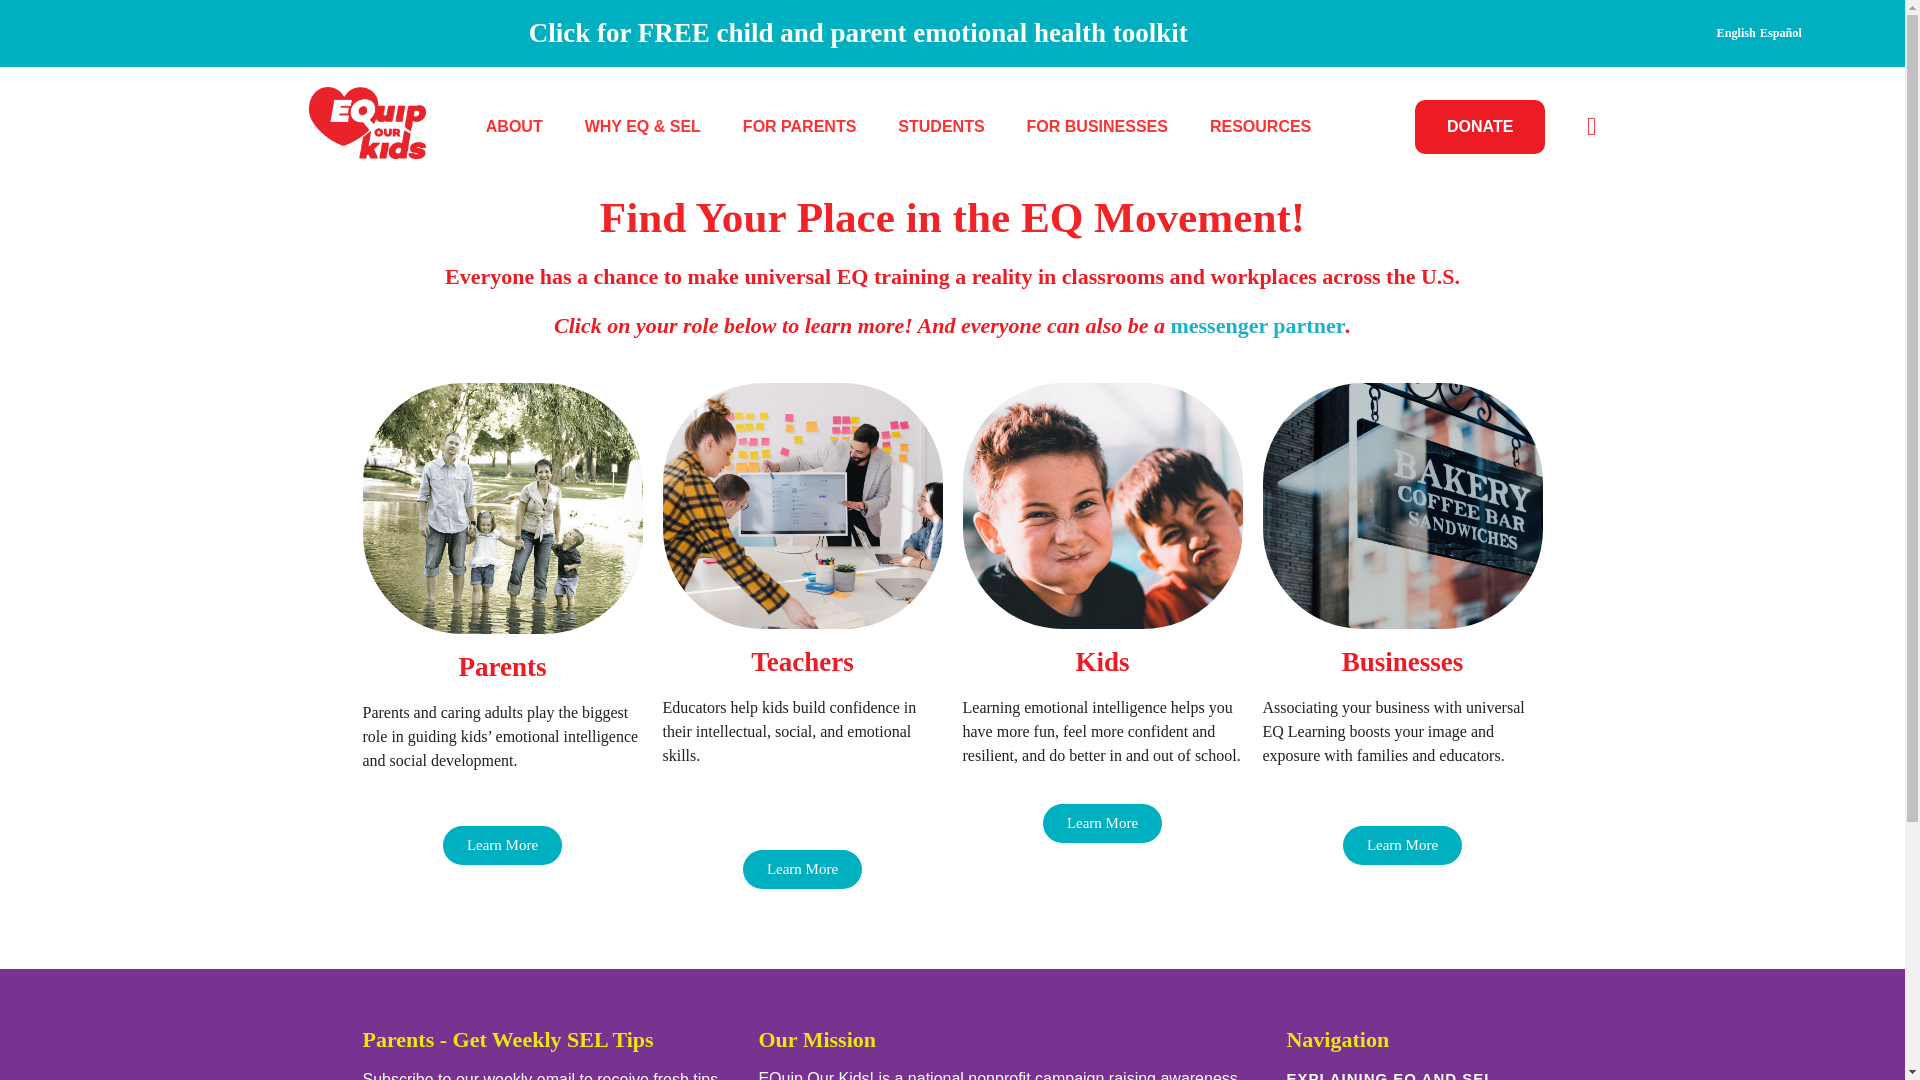  What do you see at coordinates (366, 122) in the screenshot?
I see `Equip Our Kids!` at bounding box center [366, 122].